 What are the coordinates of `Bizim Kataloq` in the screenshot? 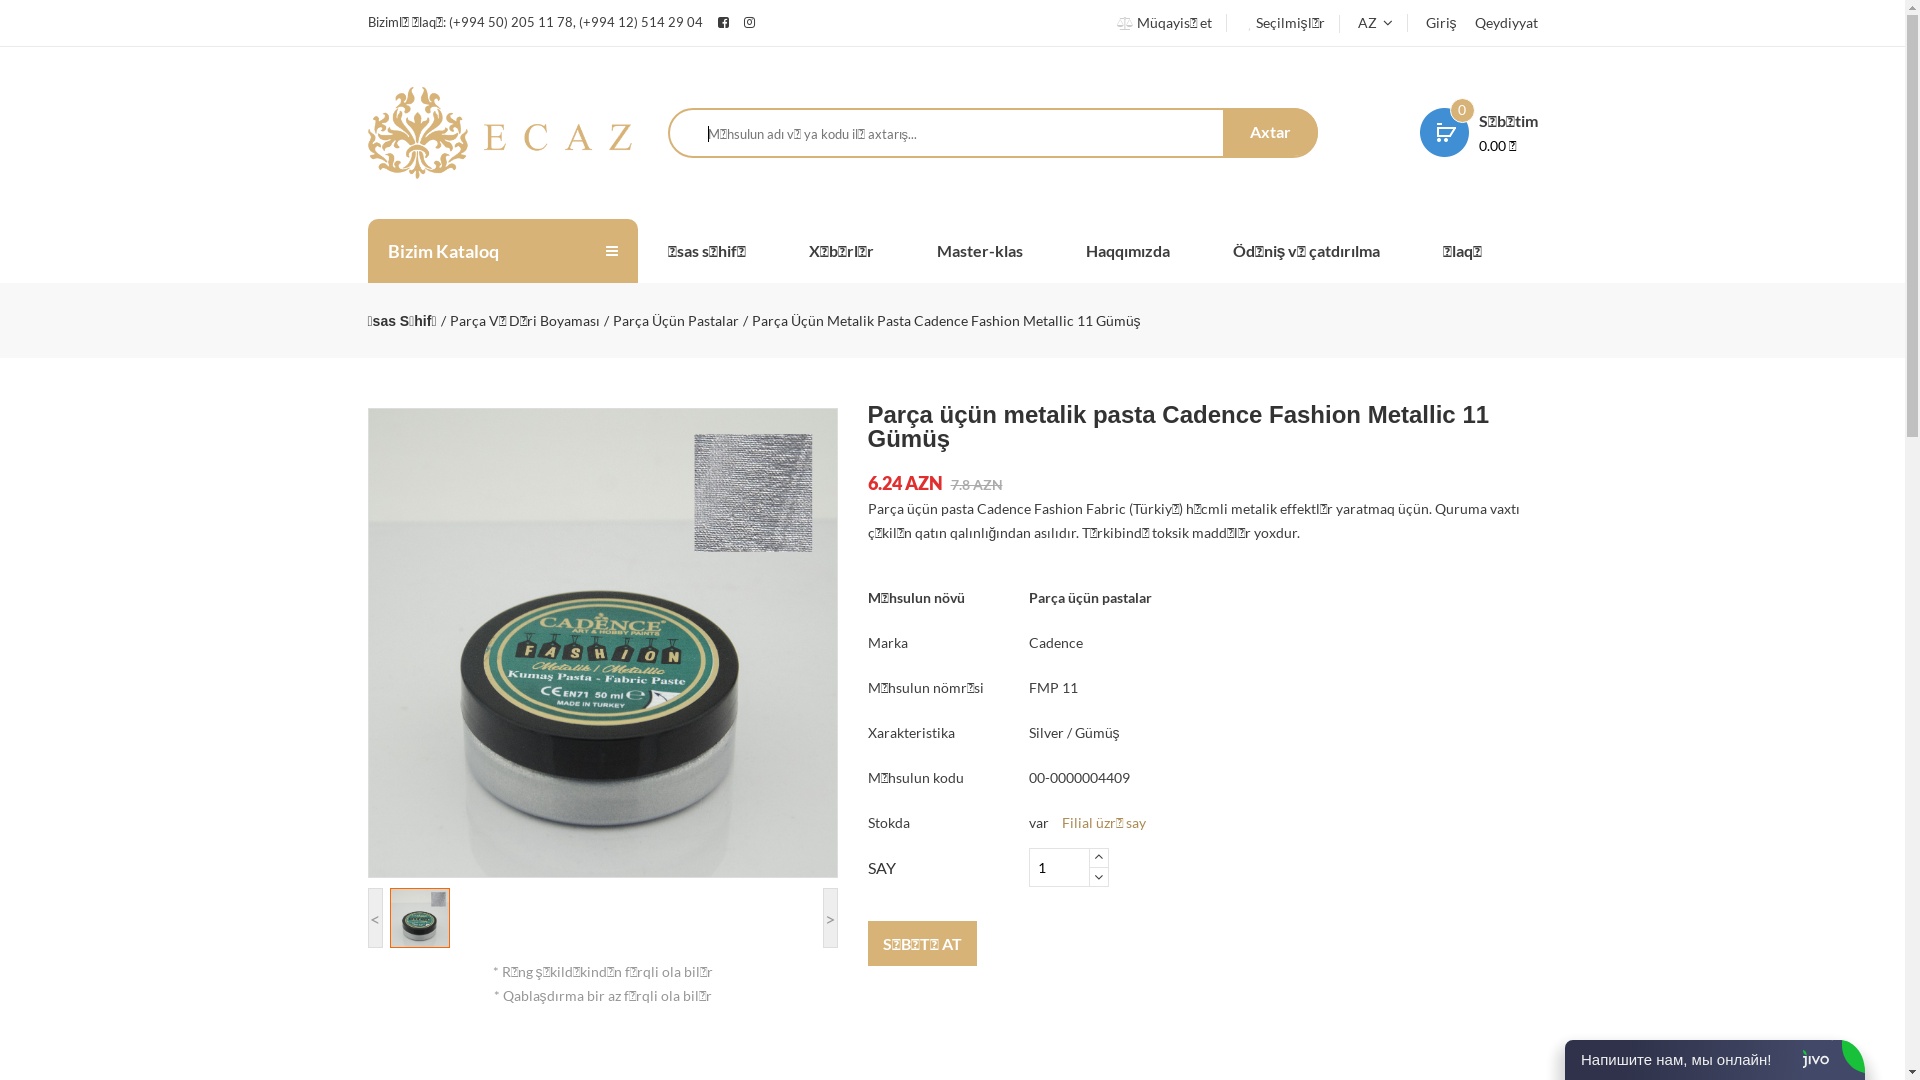 It's located at (492, 251).